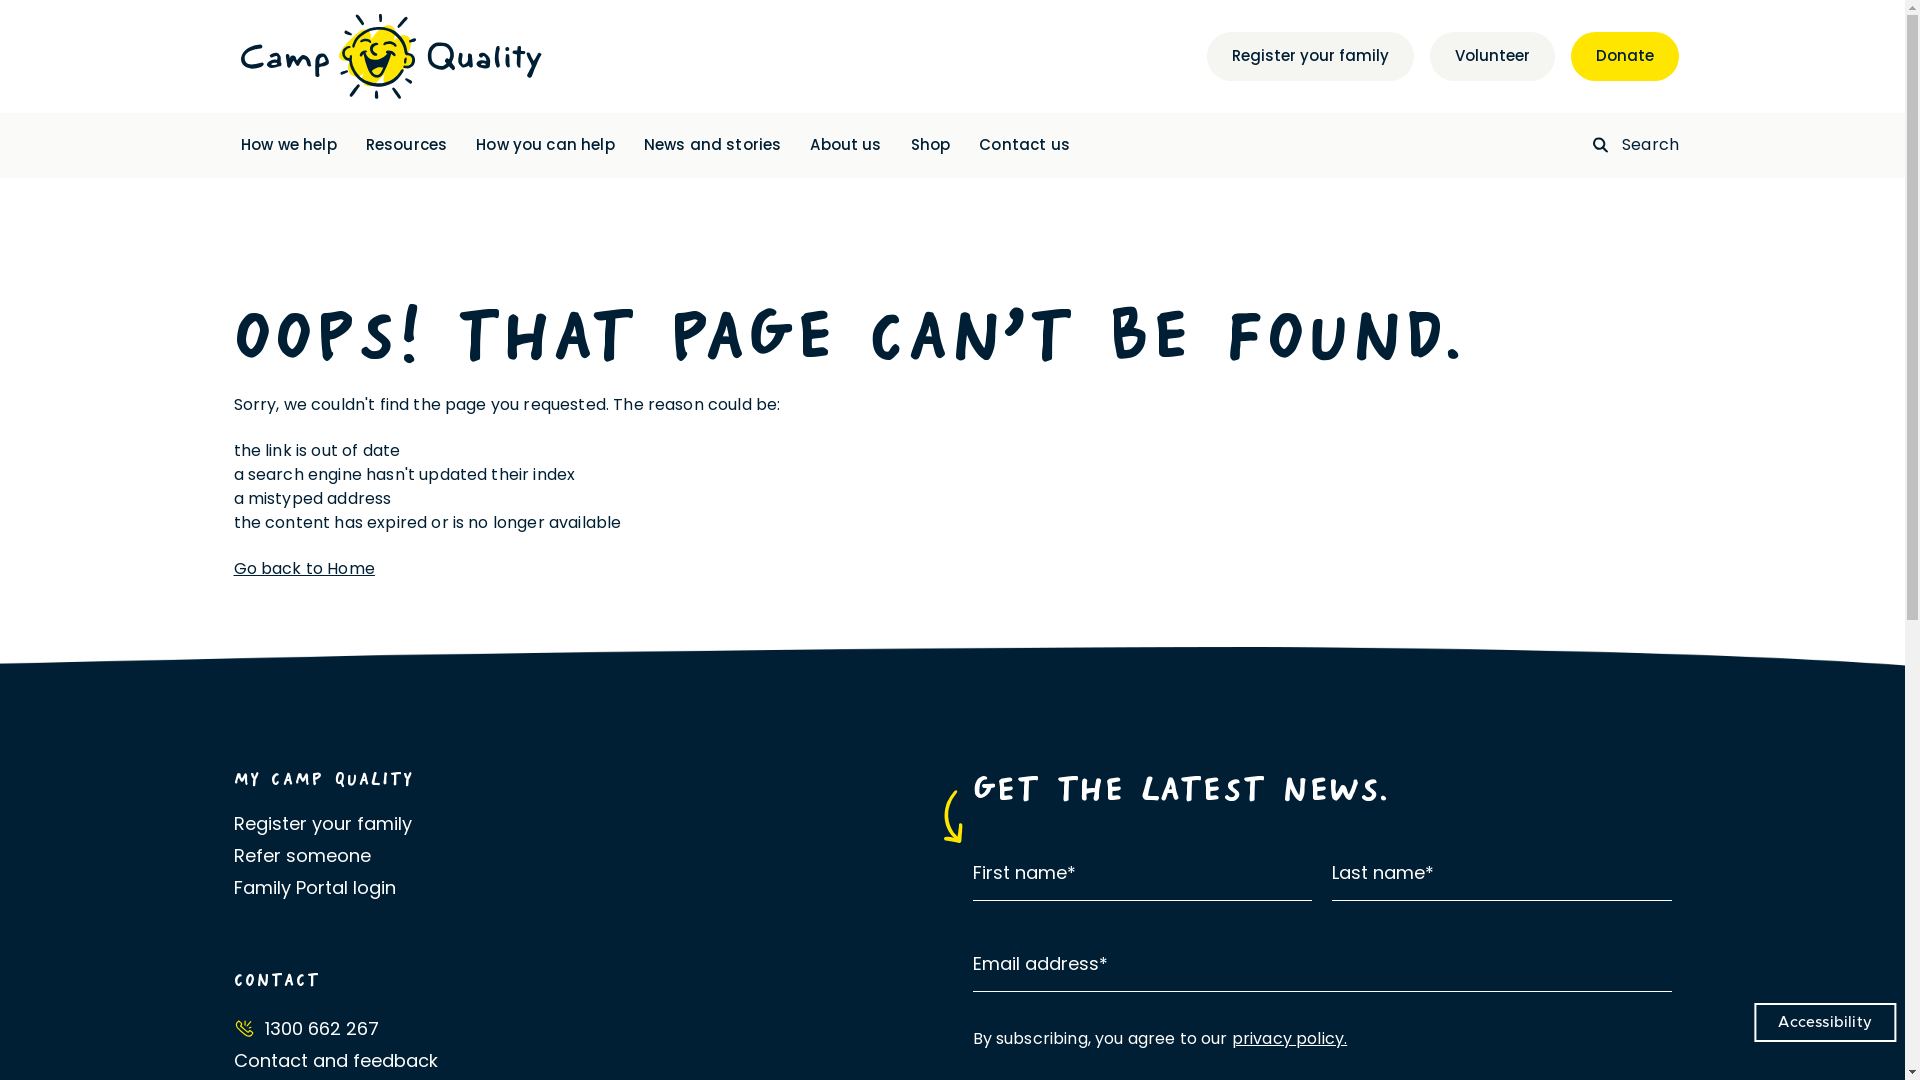 The height and width of the screenshot is (1080, 1920). Describe the element at coordinates (1024, 146) in the screenshot. I see `Contact us` at that location.